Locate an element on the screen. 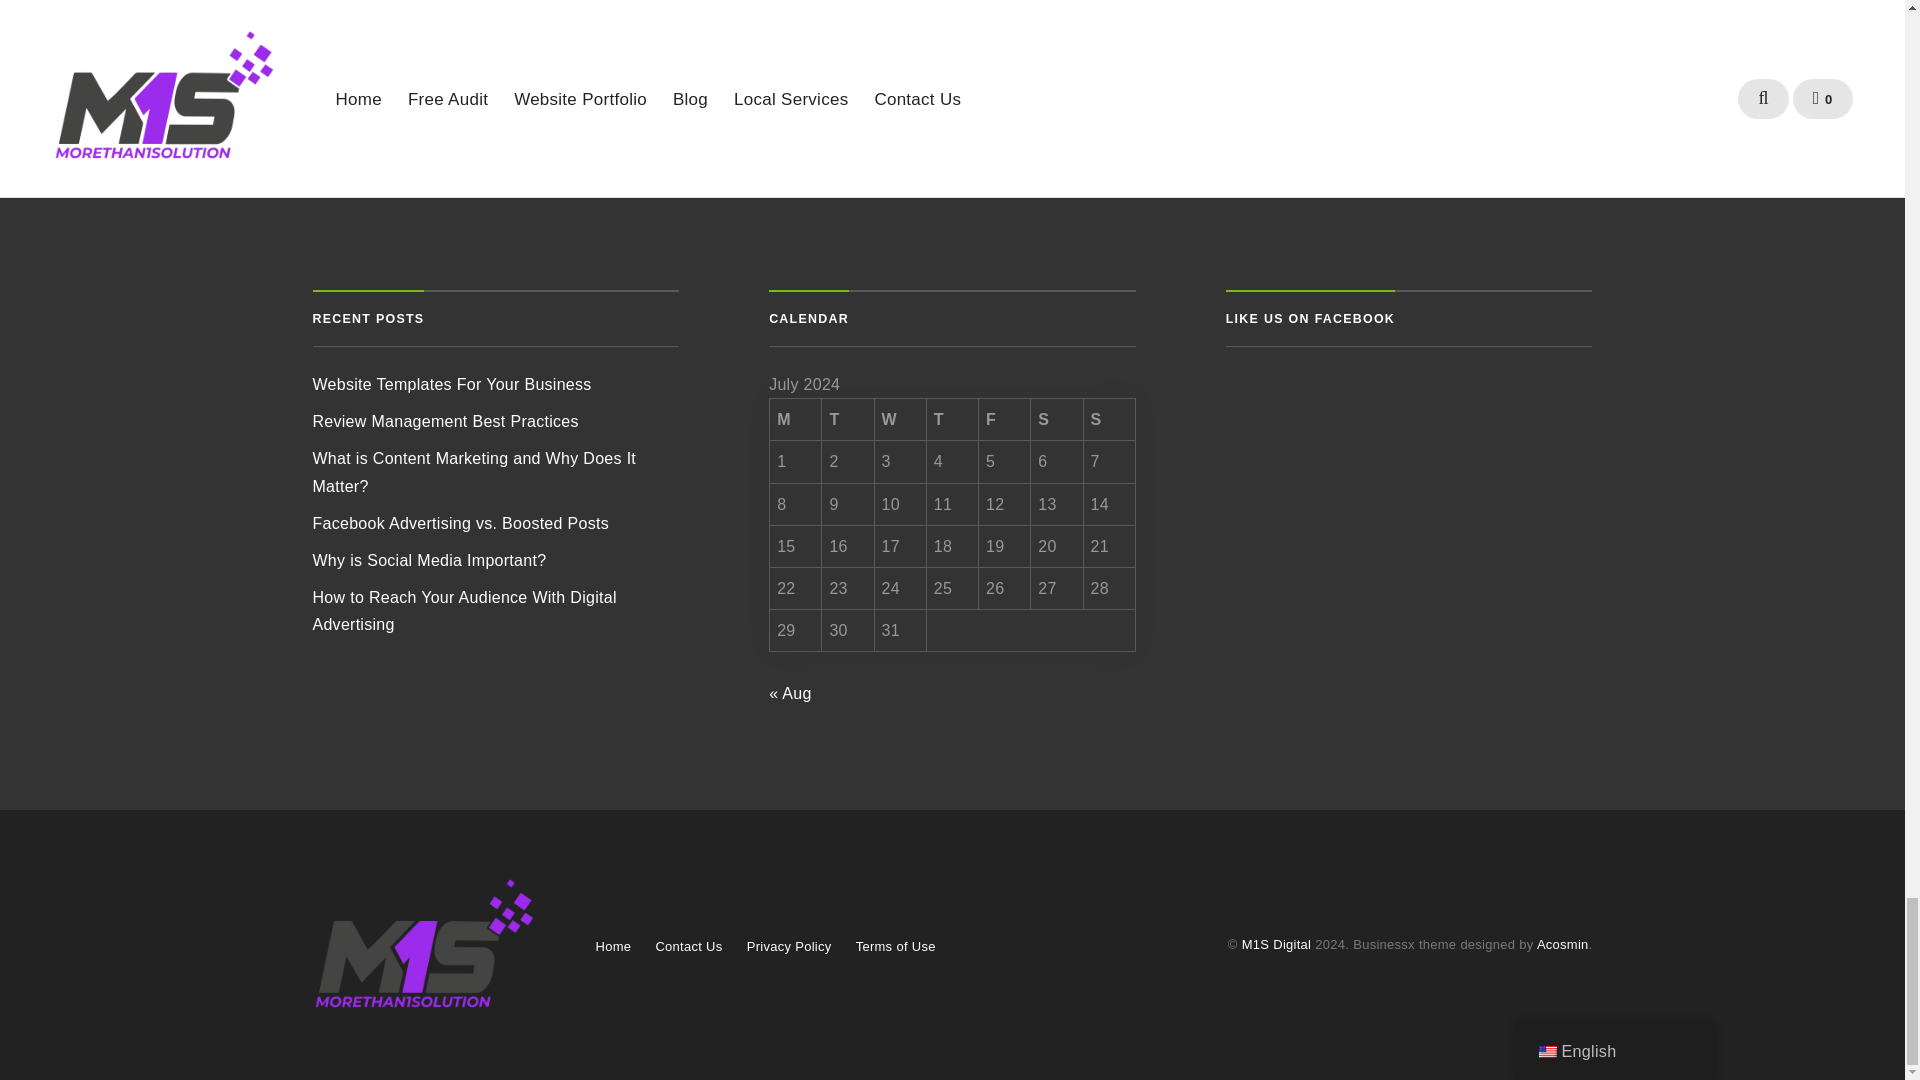  What is Content Marketing and Why Does It Matter? is located at coordinates (473, 472).